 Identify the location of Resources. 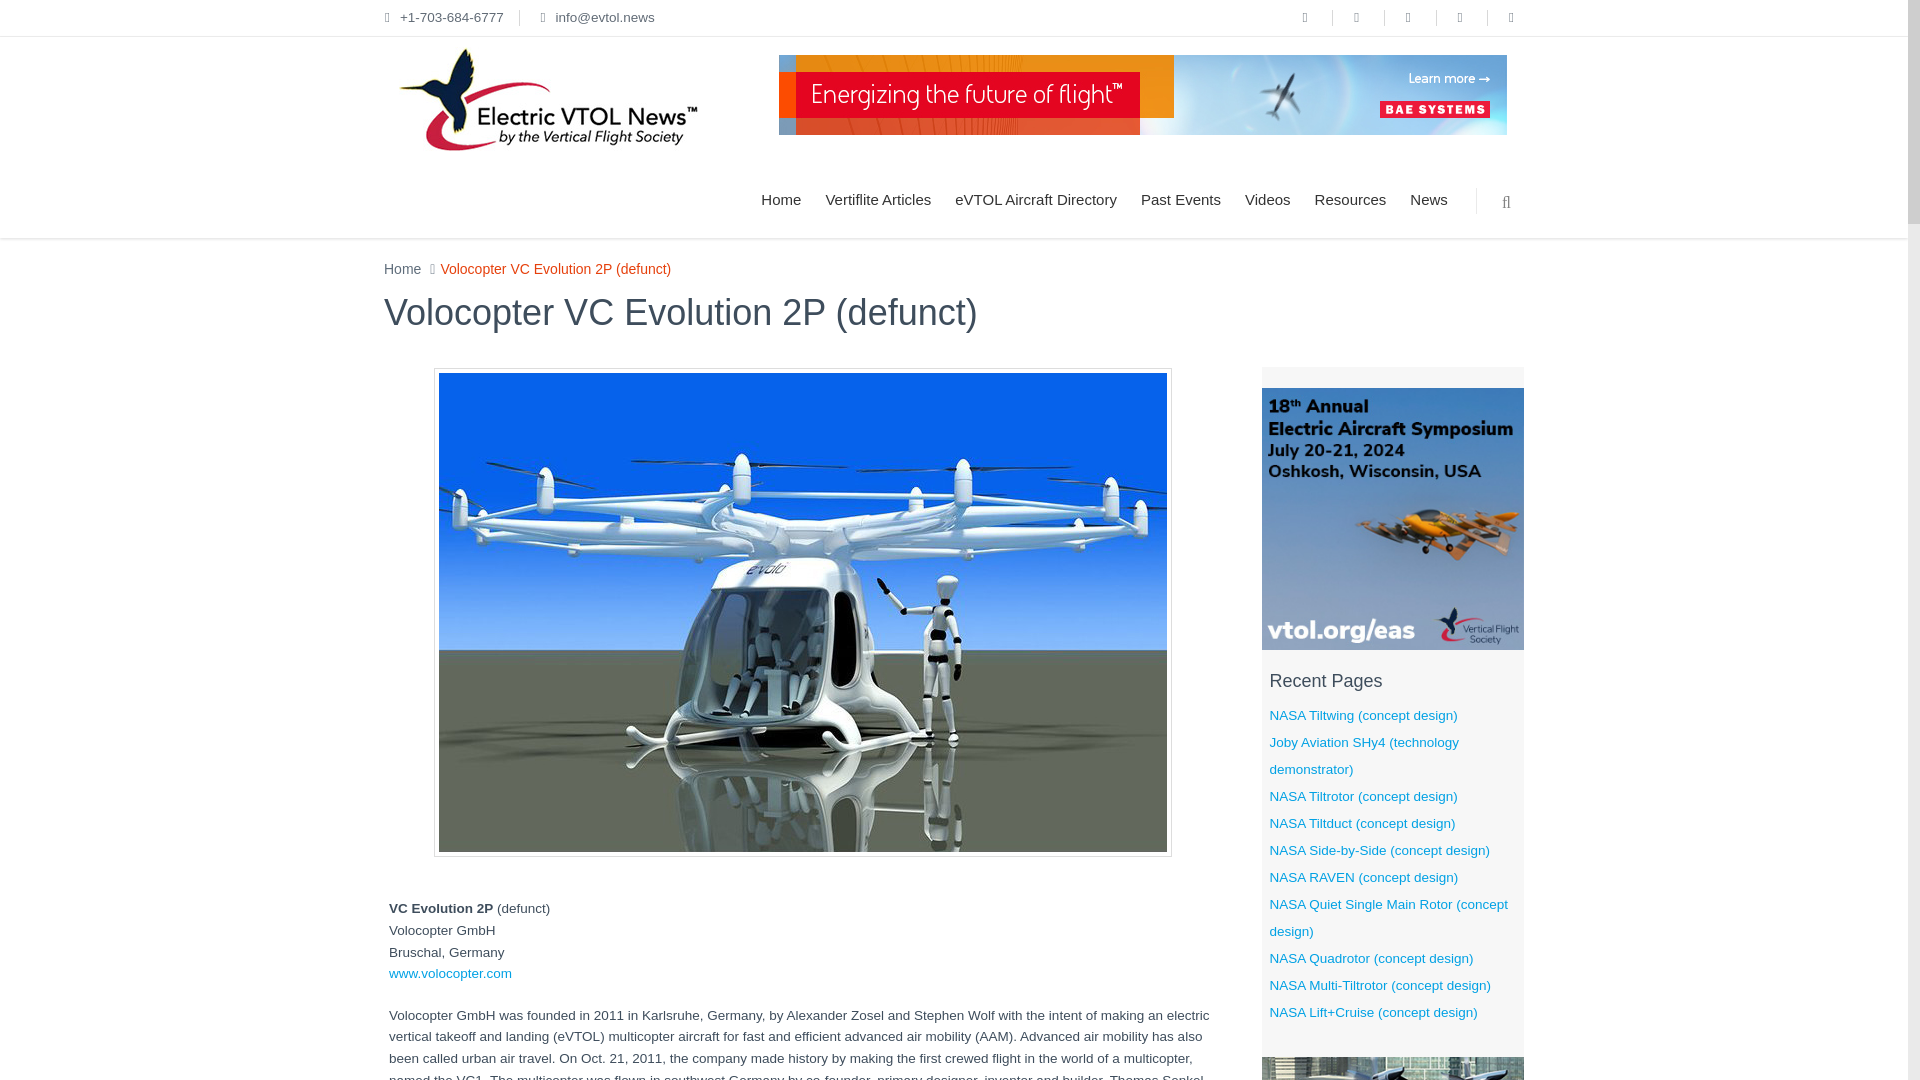
(1351, 200).